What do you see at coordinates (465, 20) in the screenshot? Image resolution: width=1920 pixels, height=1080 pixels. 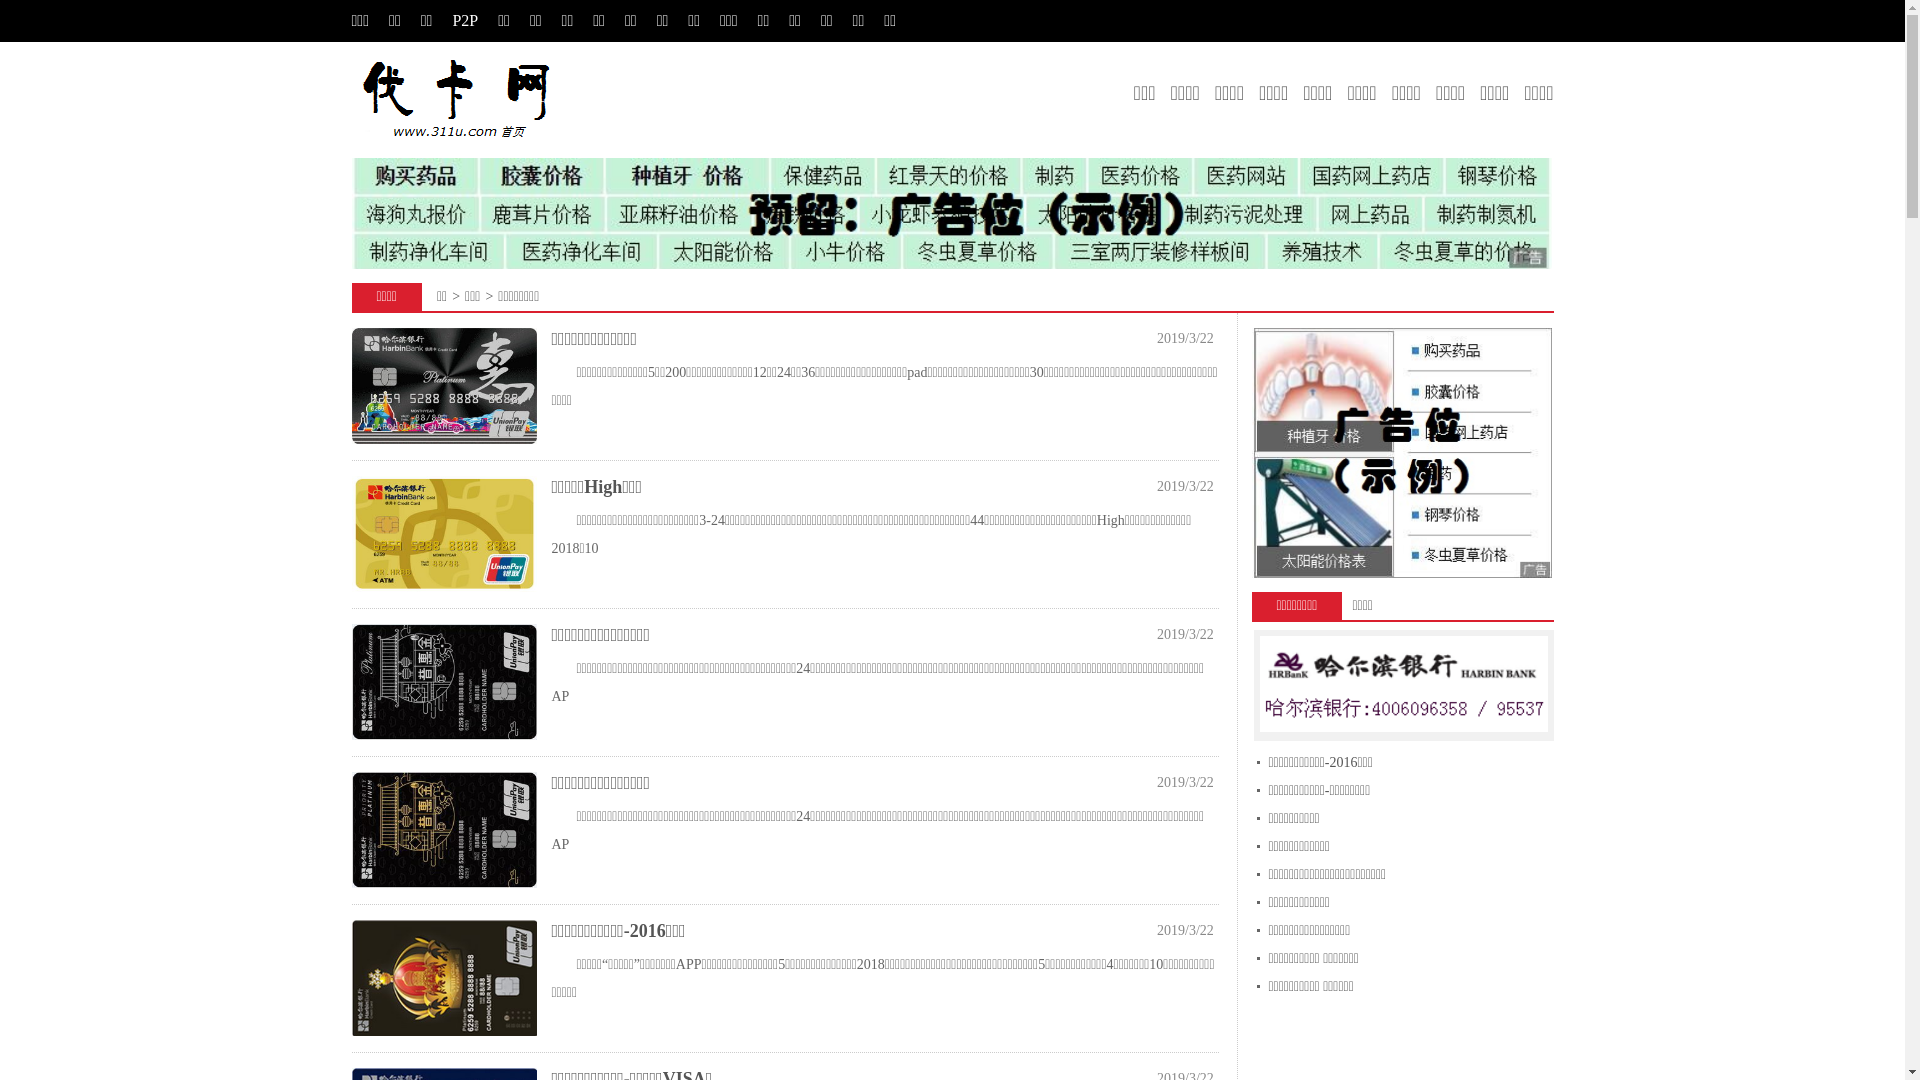 I see `P2P` at bounding box center [465, 20].